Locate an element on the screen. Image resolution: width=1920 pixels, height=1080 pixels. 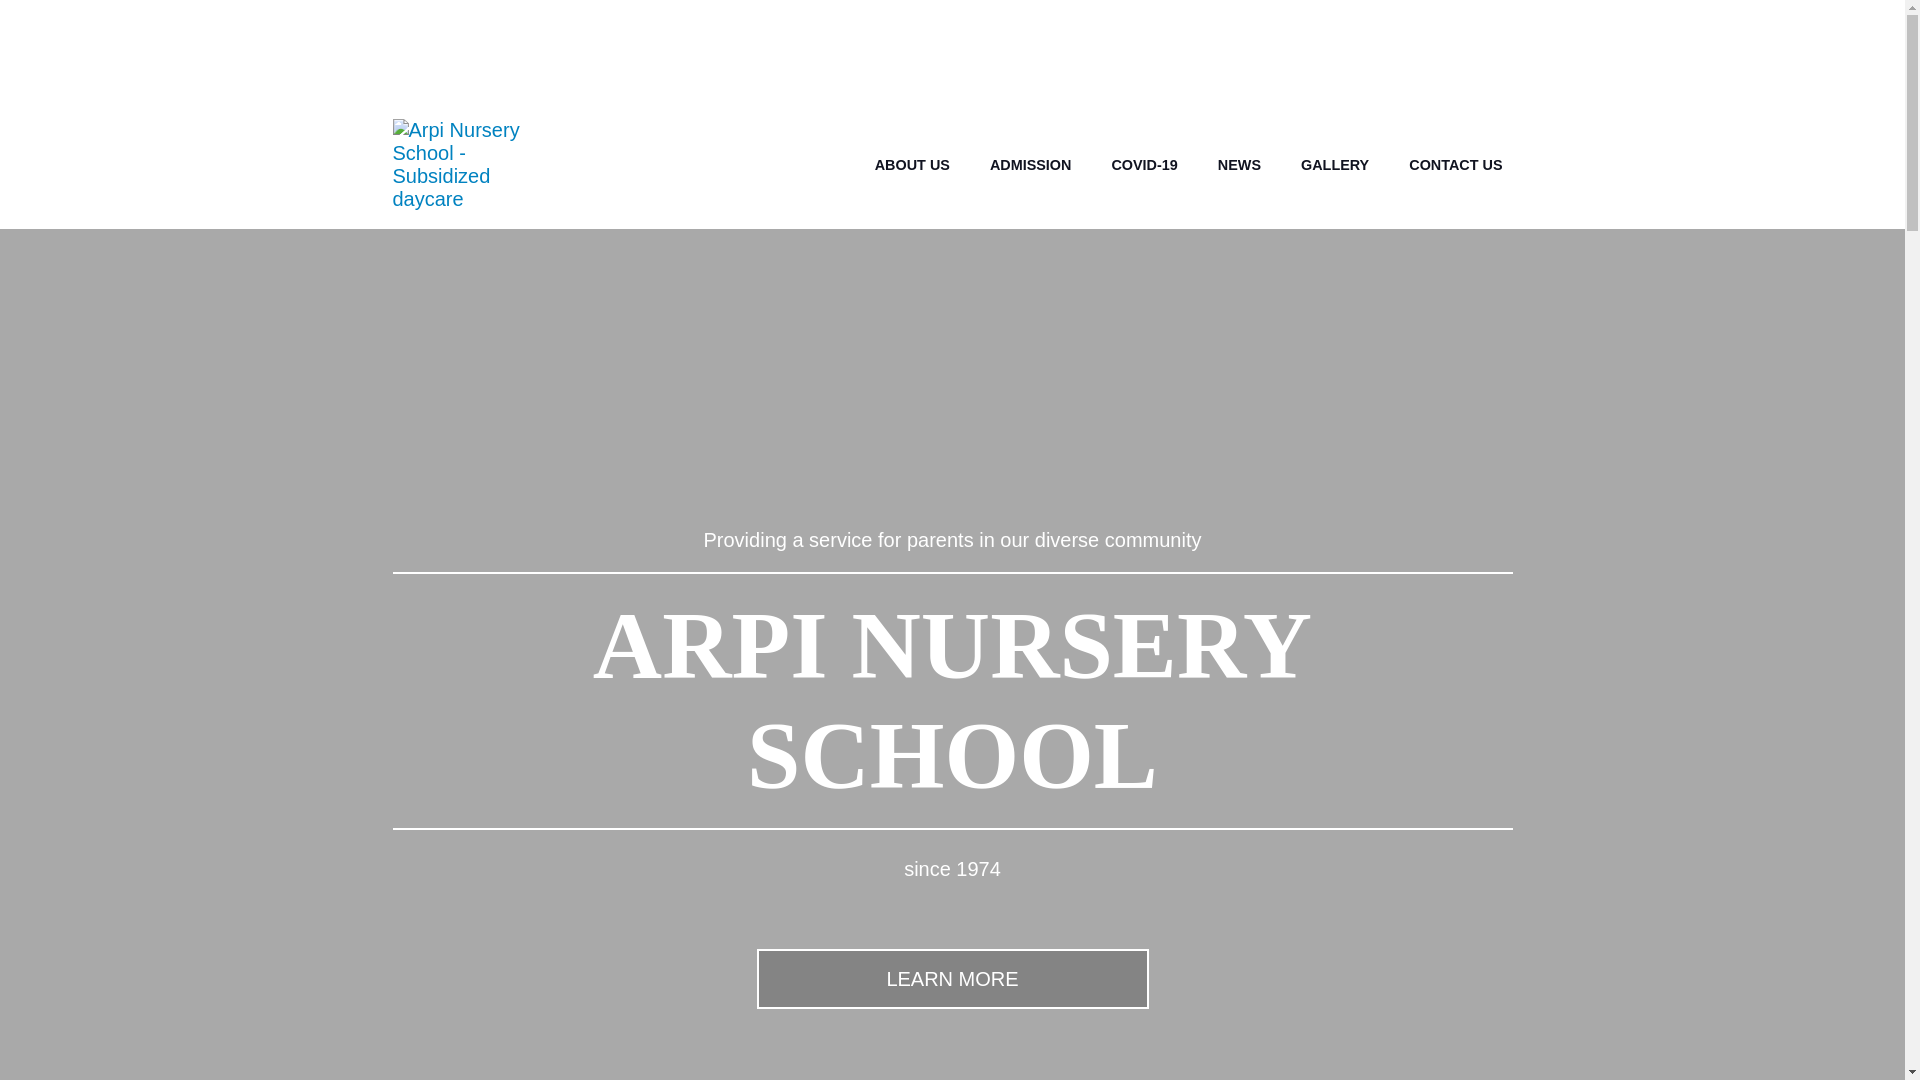
ADMISSION is located at coordinates (1030, 165).